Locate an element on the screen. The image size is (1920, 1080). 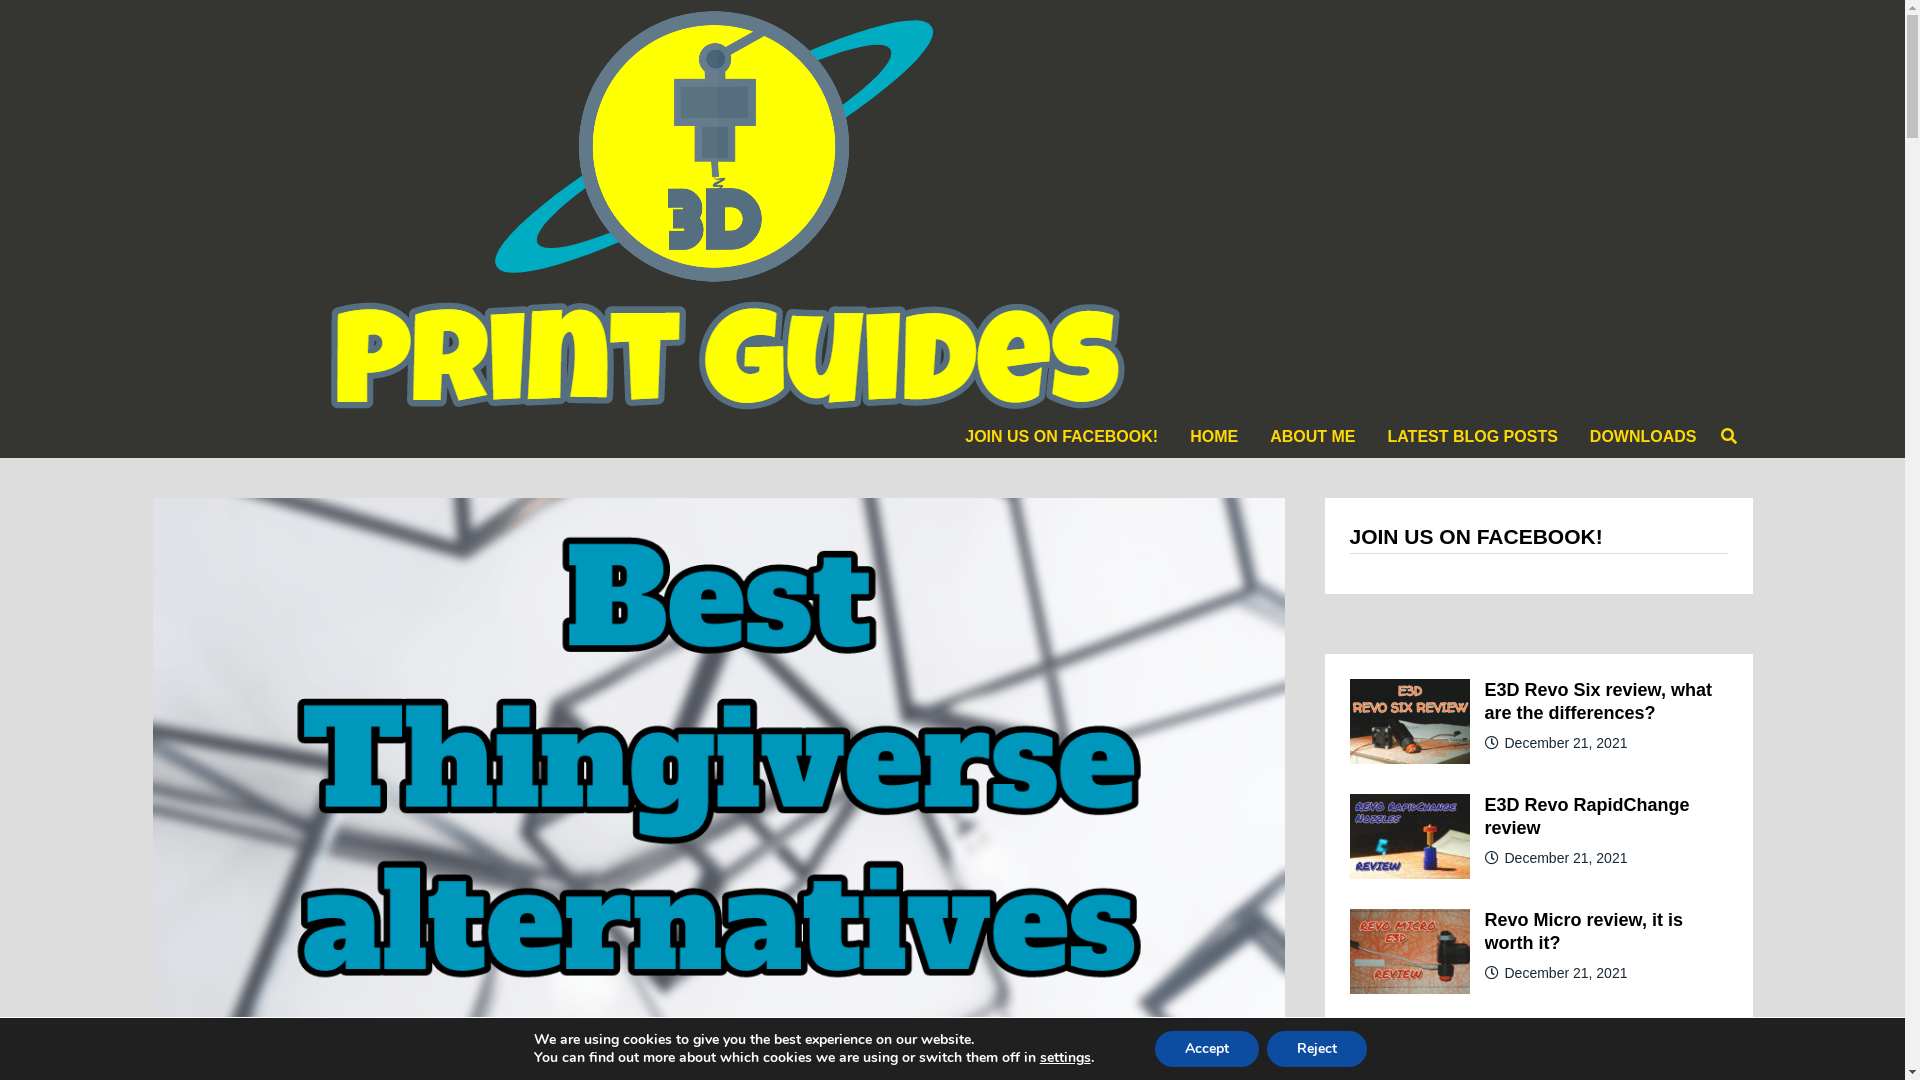
JOIN US ON FACEBOOK! is located at coordinates (1062, 436).